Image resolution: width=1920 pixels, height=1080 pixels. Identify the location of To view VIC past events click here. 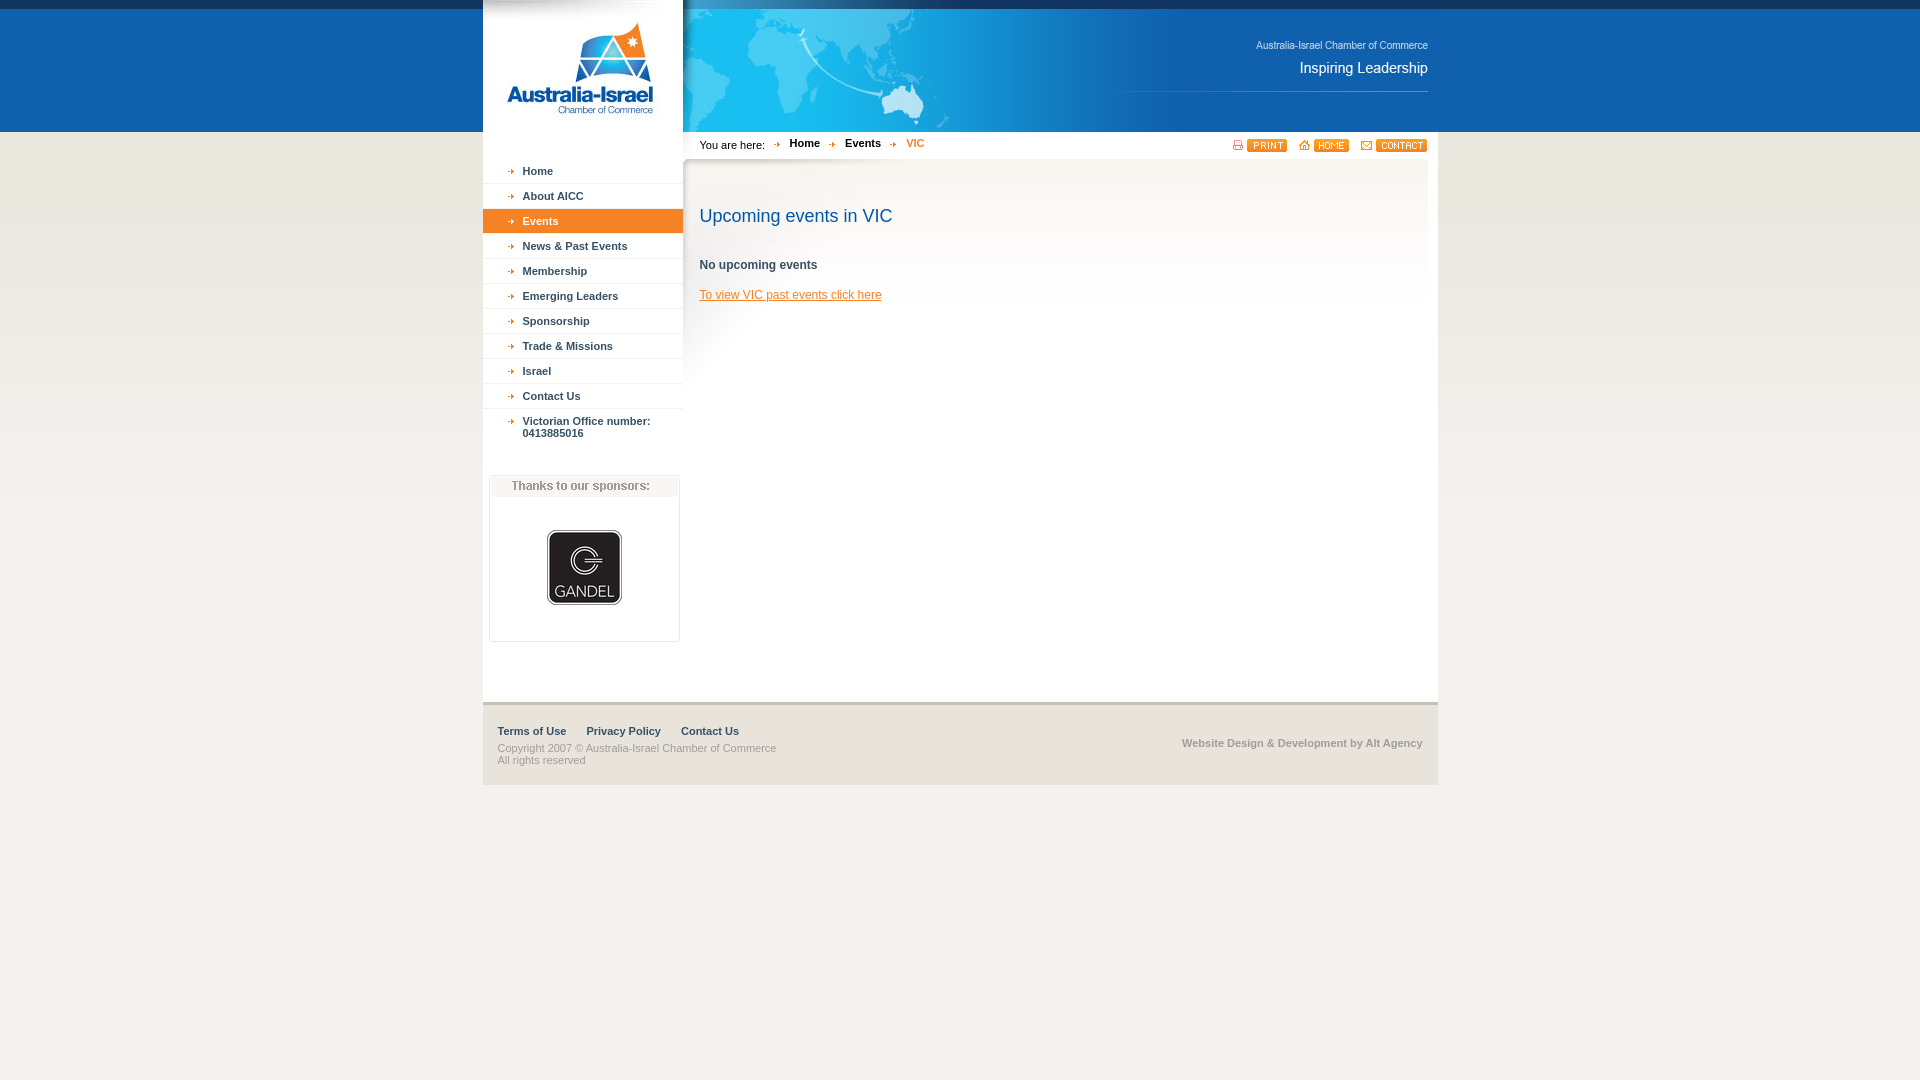
(791, 295).